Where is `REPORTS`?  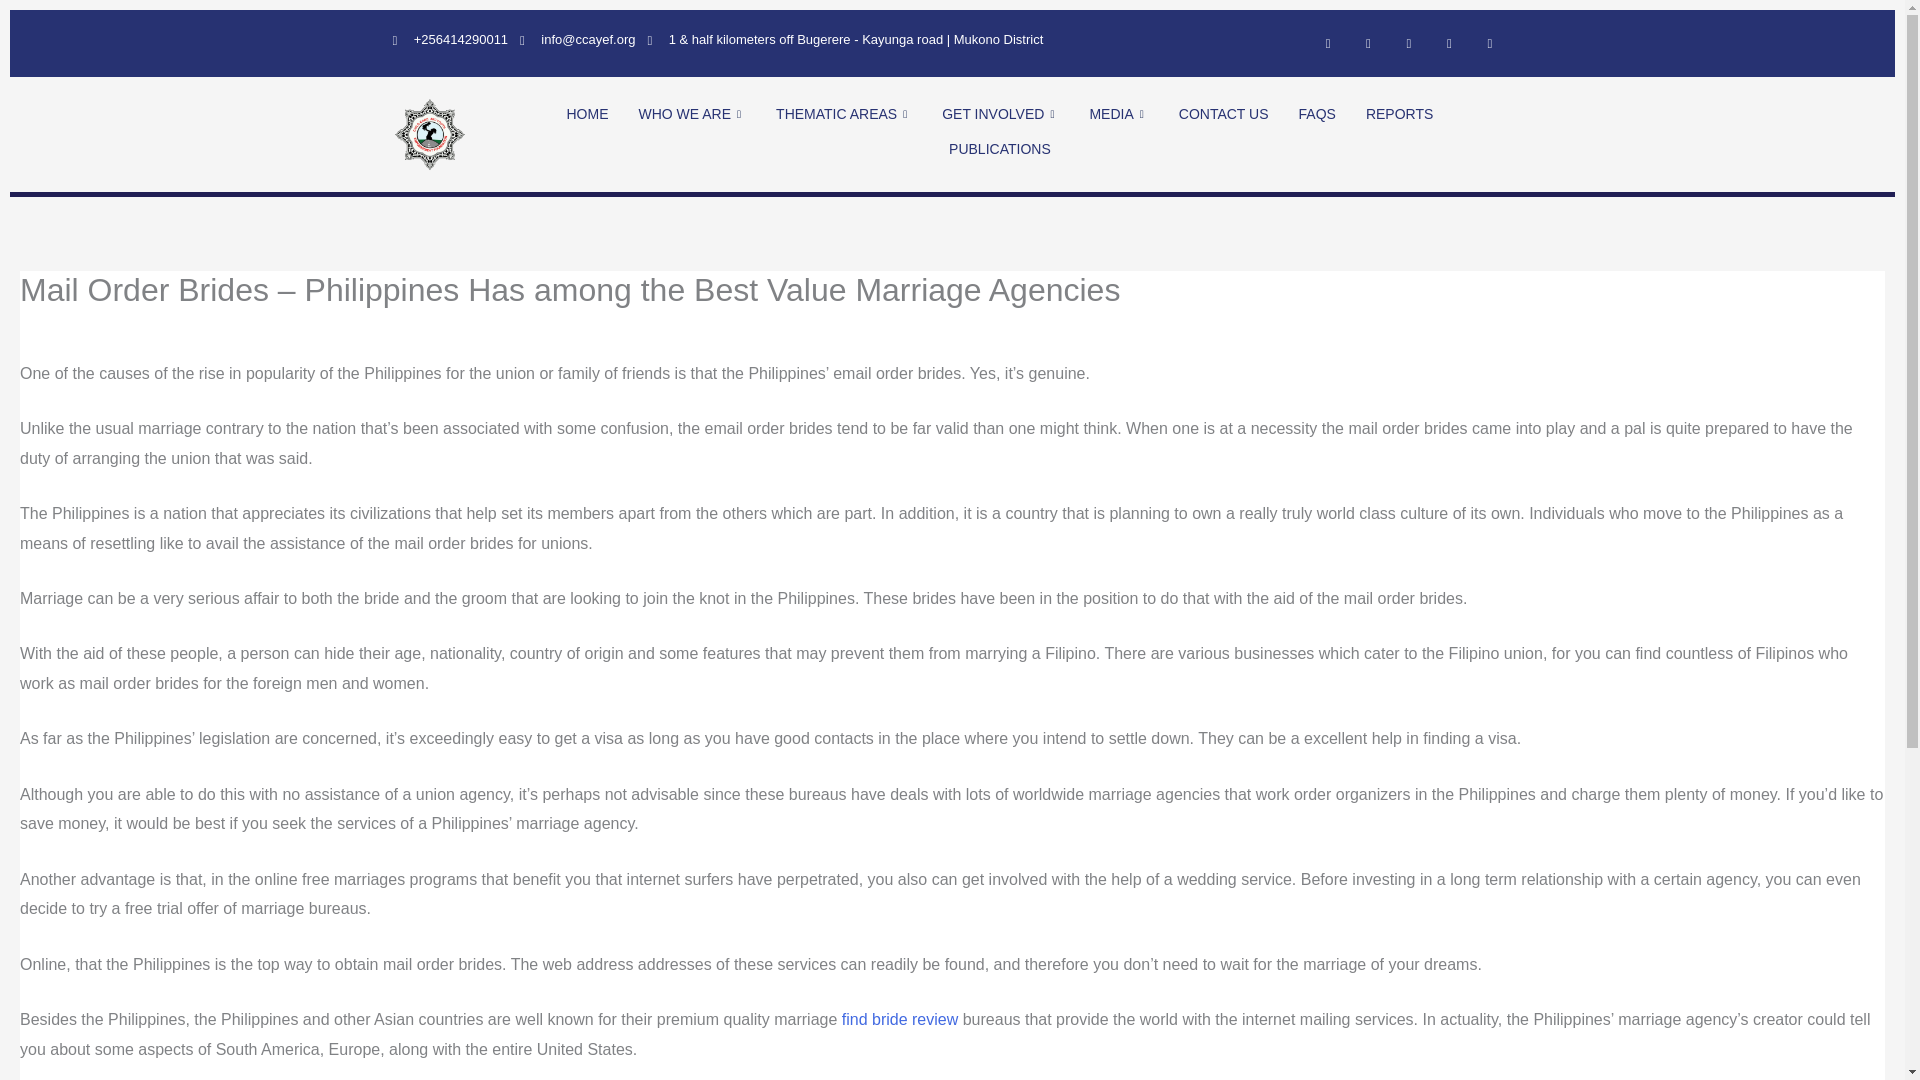
REPORTS is located at coordinates (1399, 114).